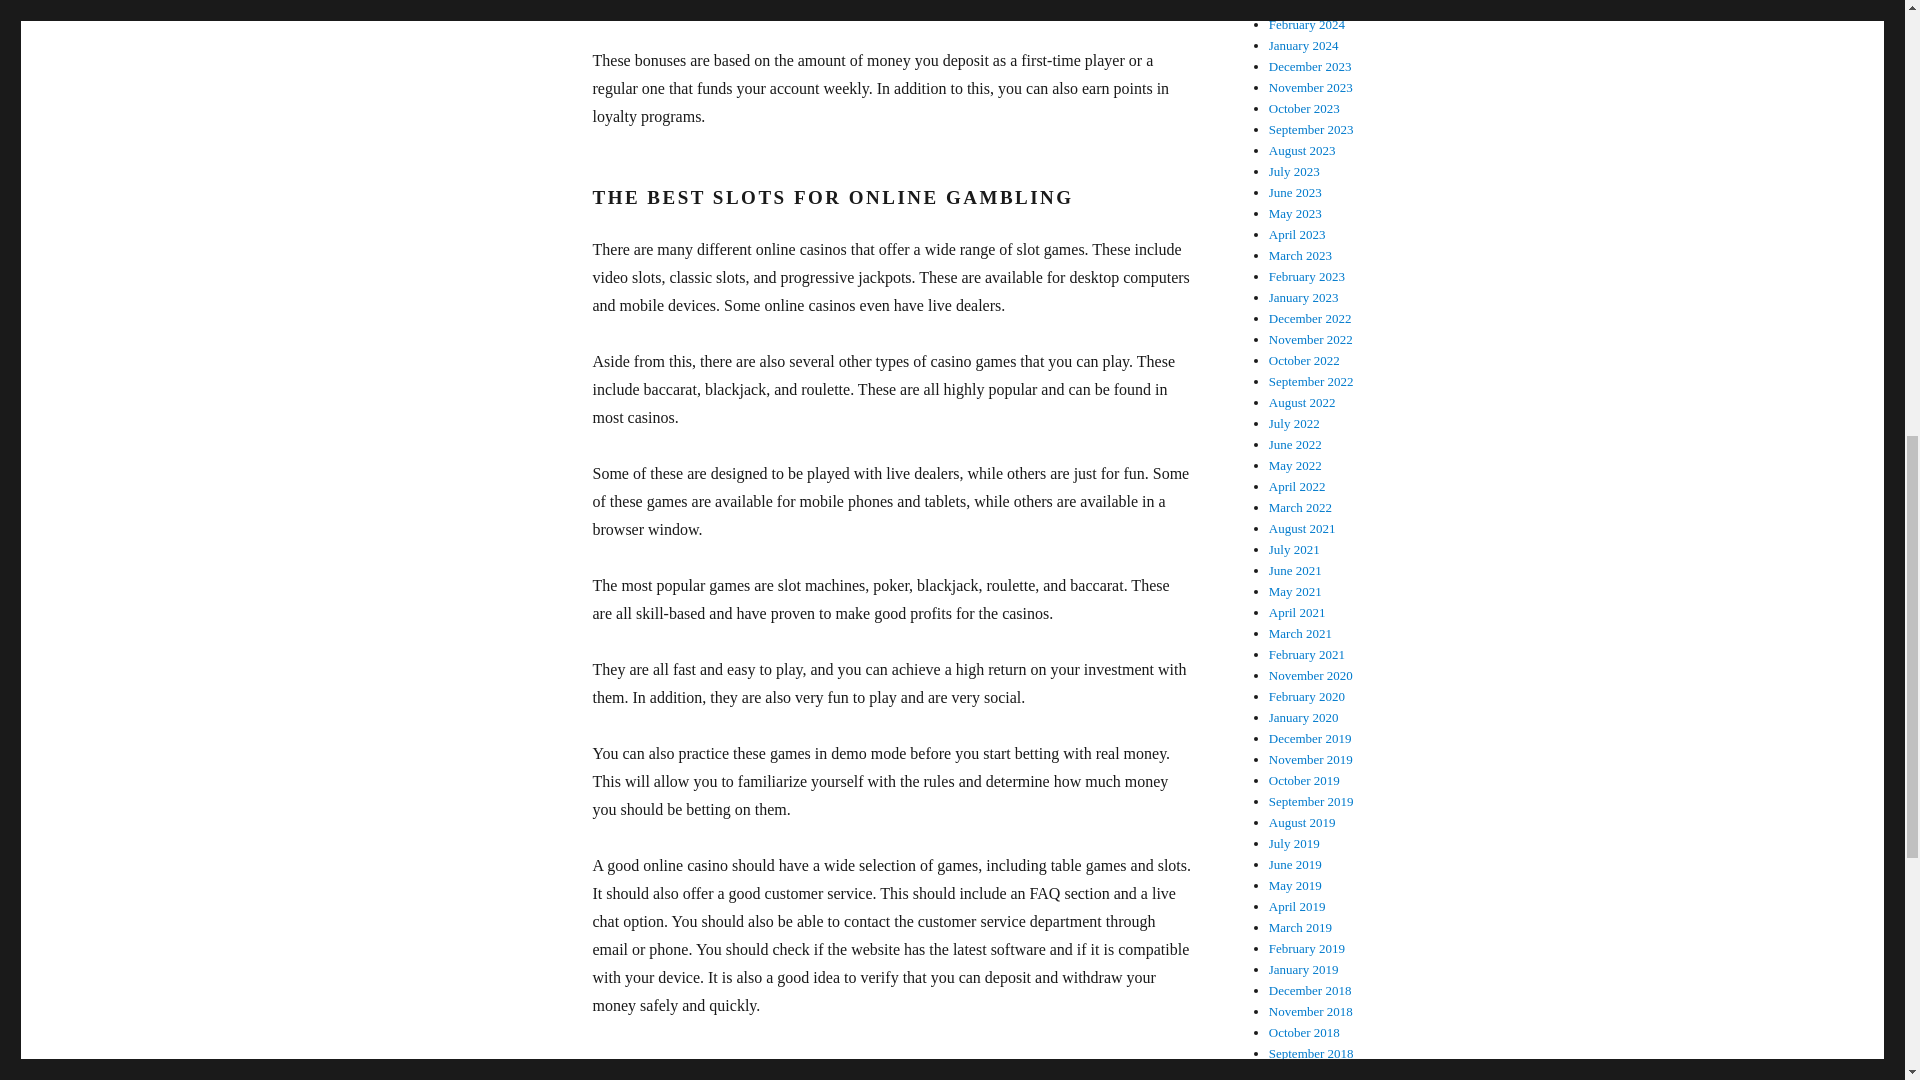  Describe the element at coordinates (1300, 256) in the screenshot. I see `March 2023` at that location.